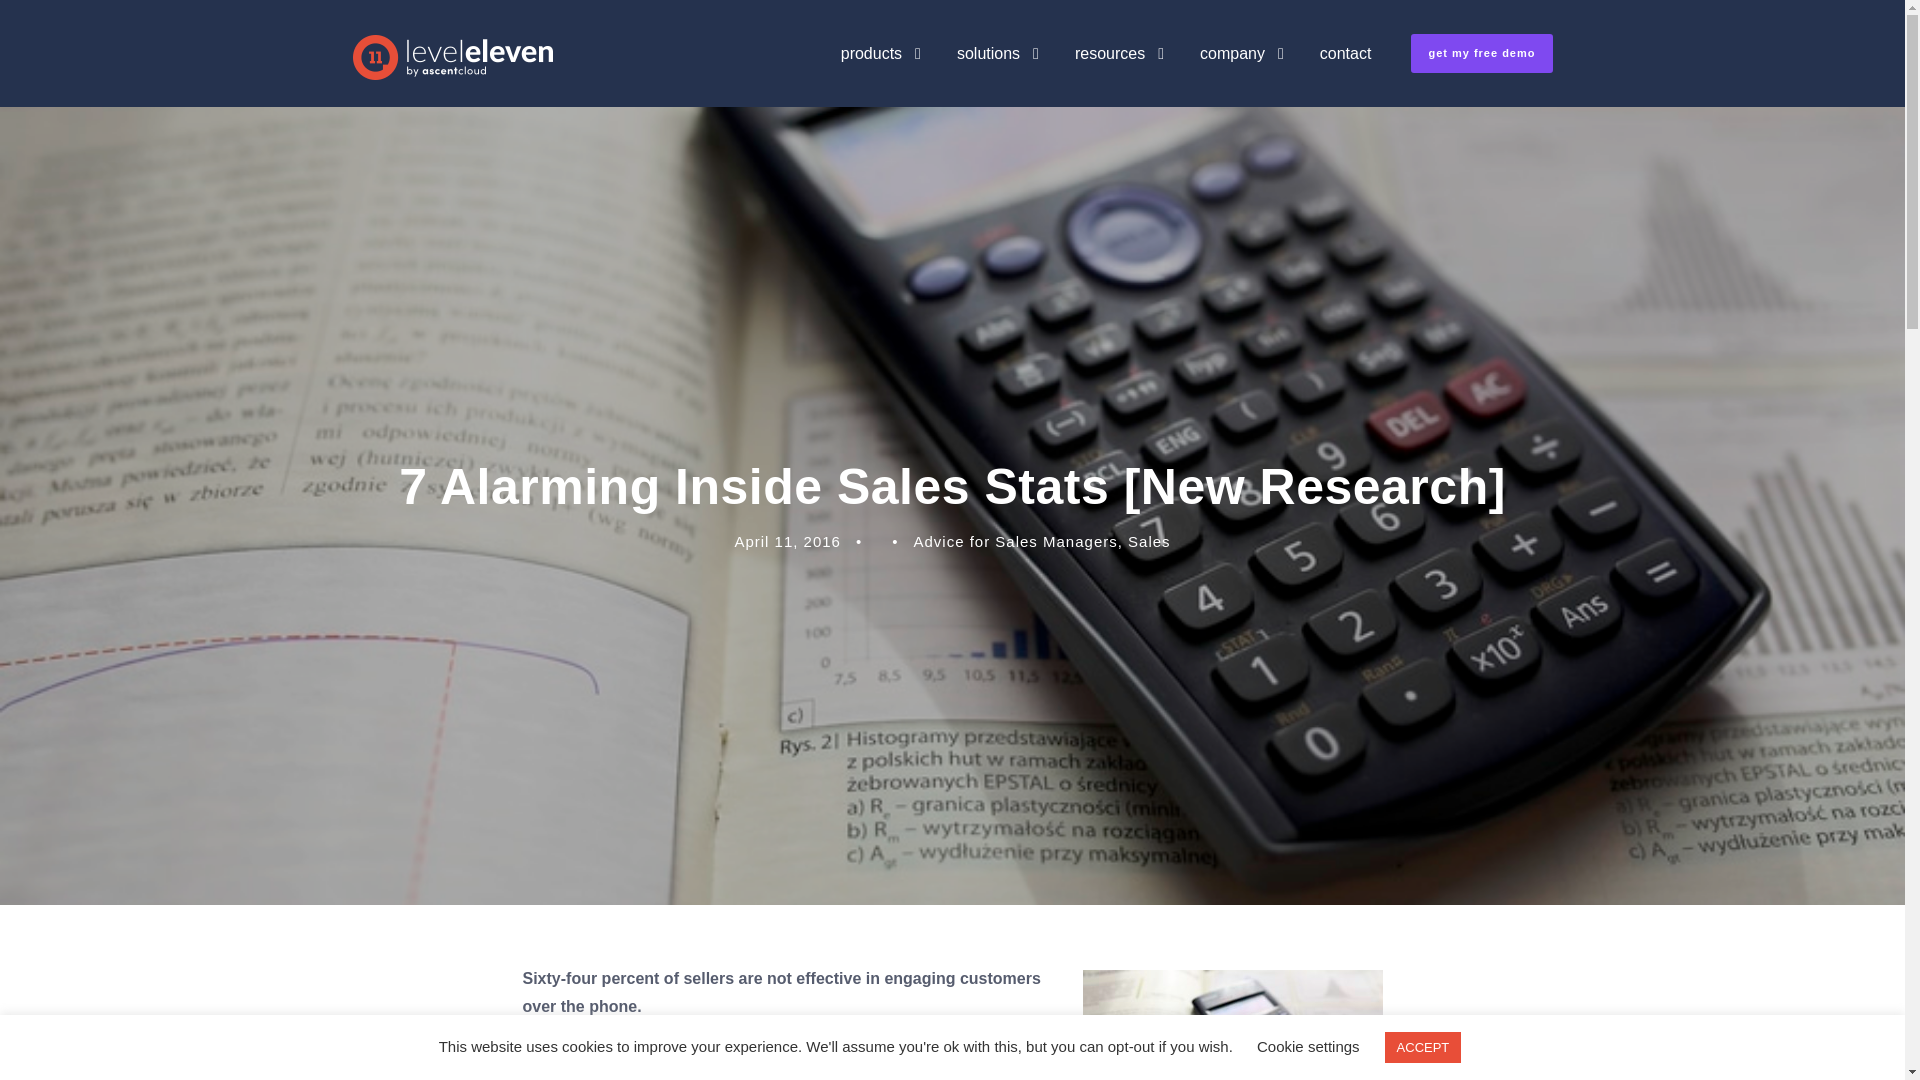 Image resolution: width=1920 pixels, height=1080 pixels. What do you see at coordinates (1150, 541) in the screenshot?
I see `Sales` at bounding box center [1150, 541].